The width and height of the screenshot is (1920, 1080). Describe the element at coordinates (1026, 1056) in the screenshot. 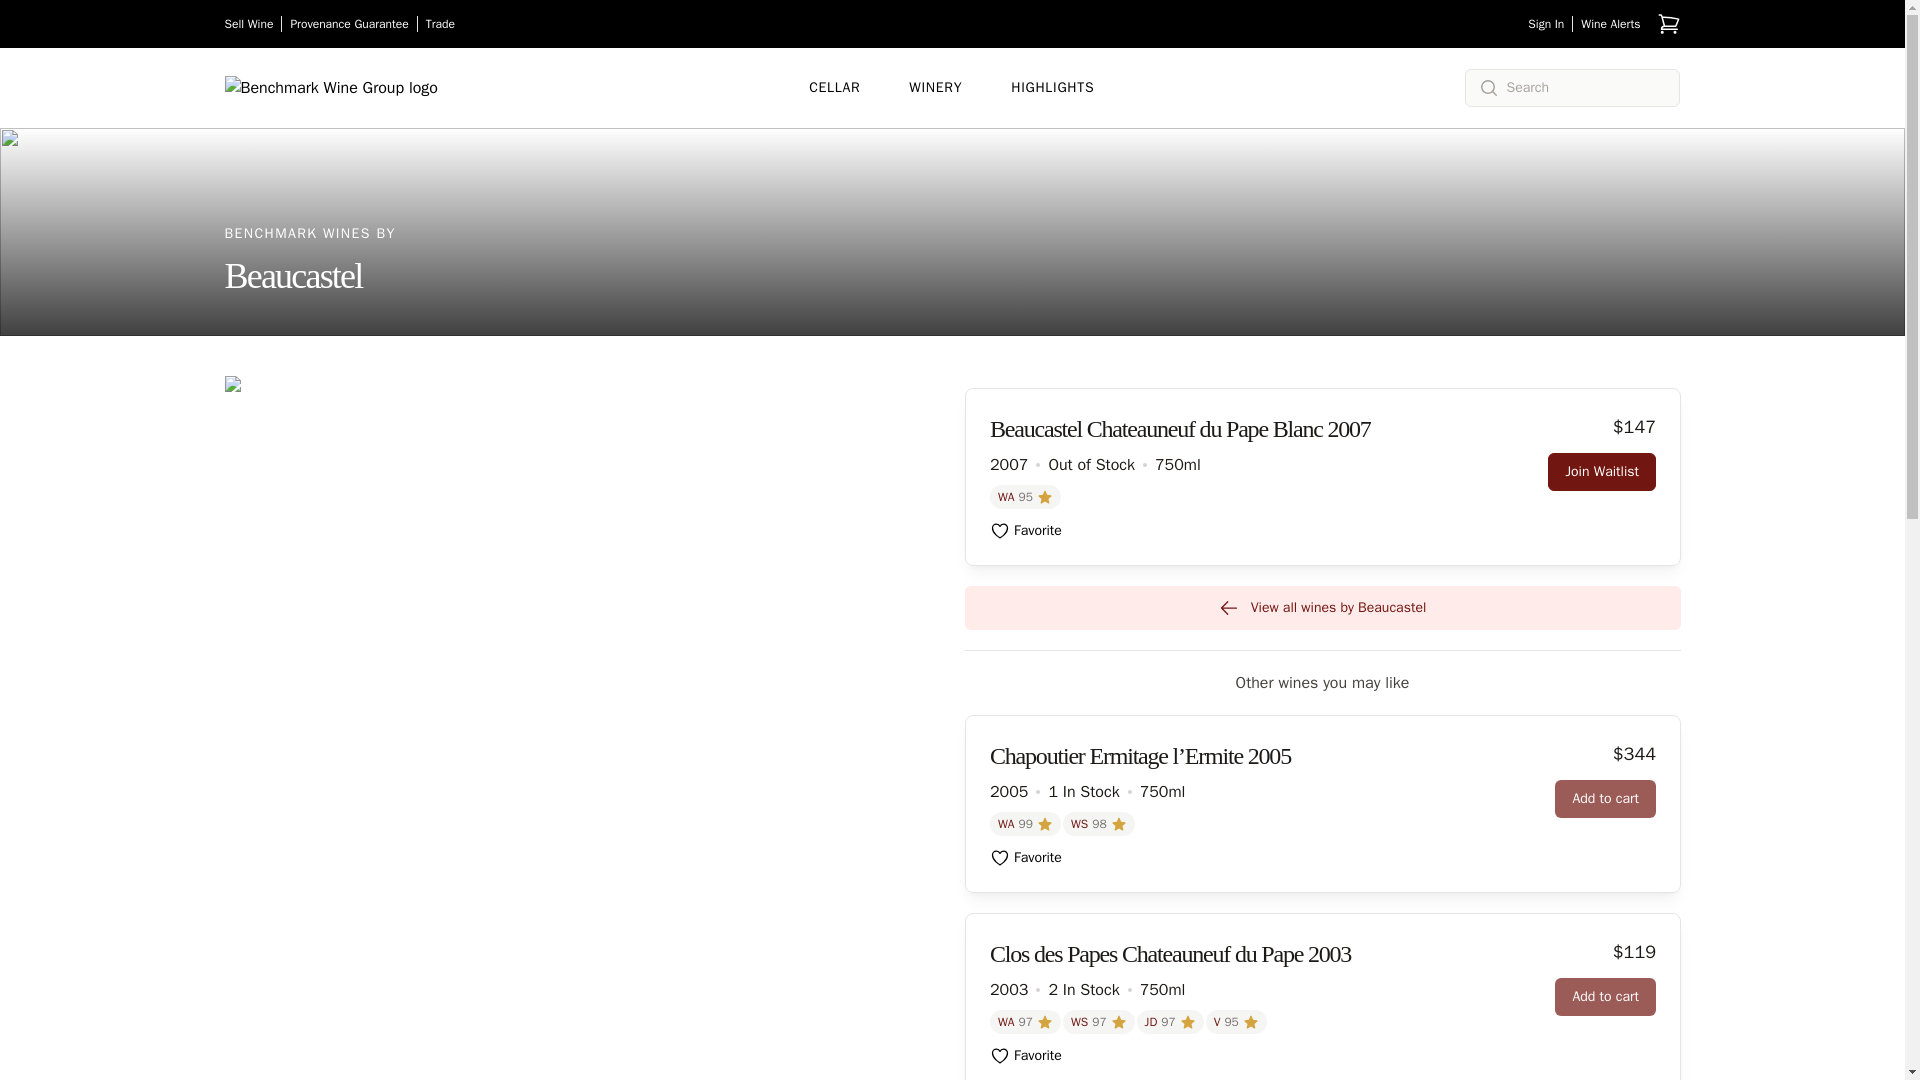

I see `Favorite` at that location.